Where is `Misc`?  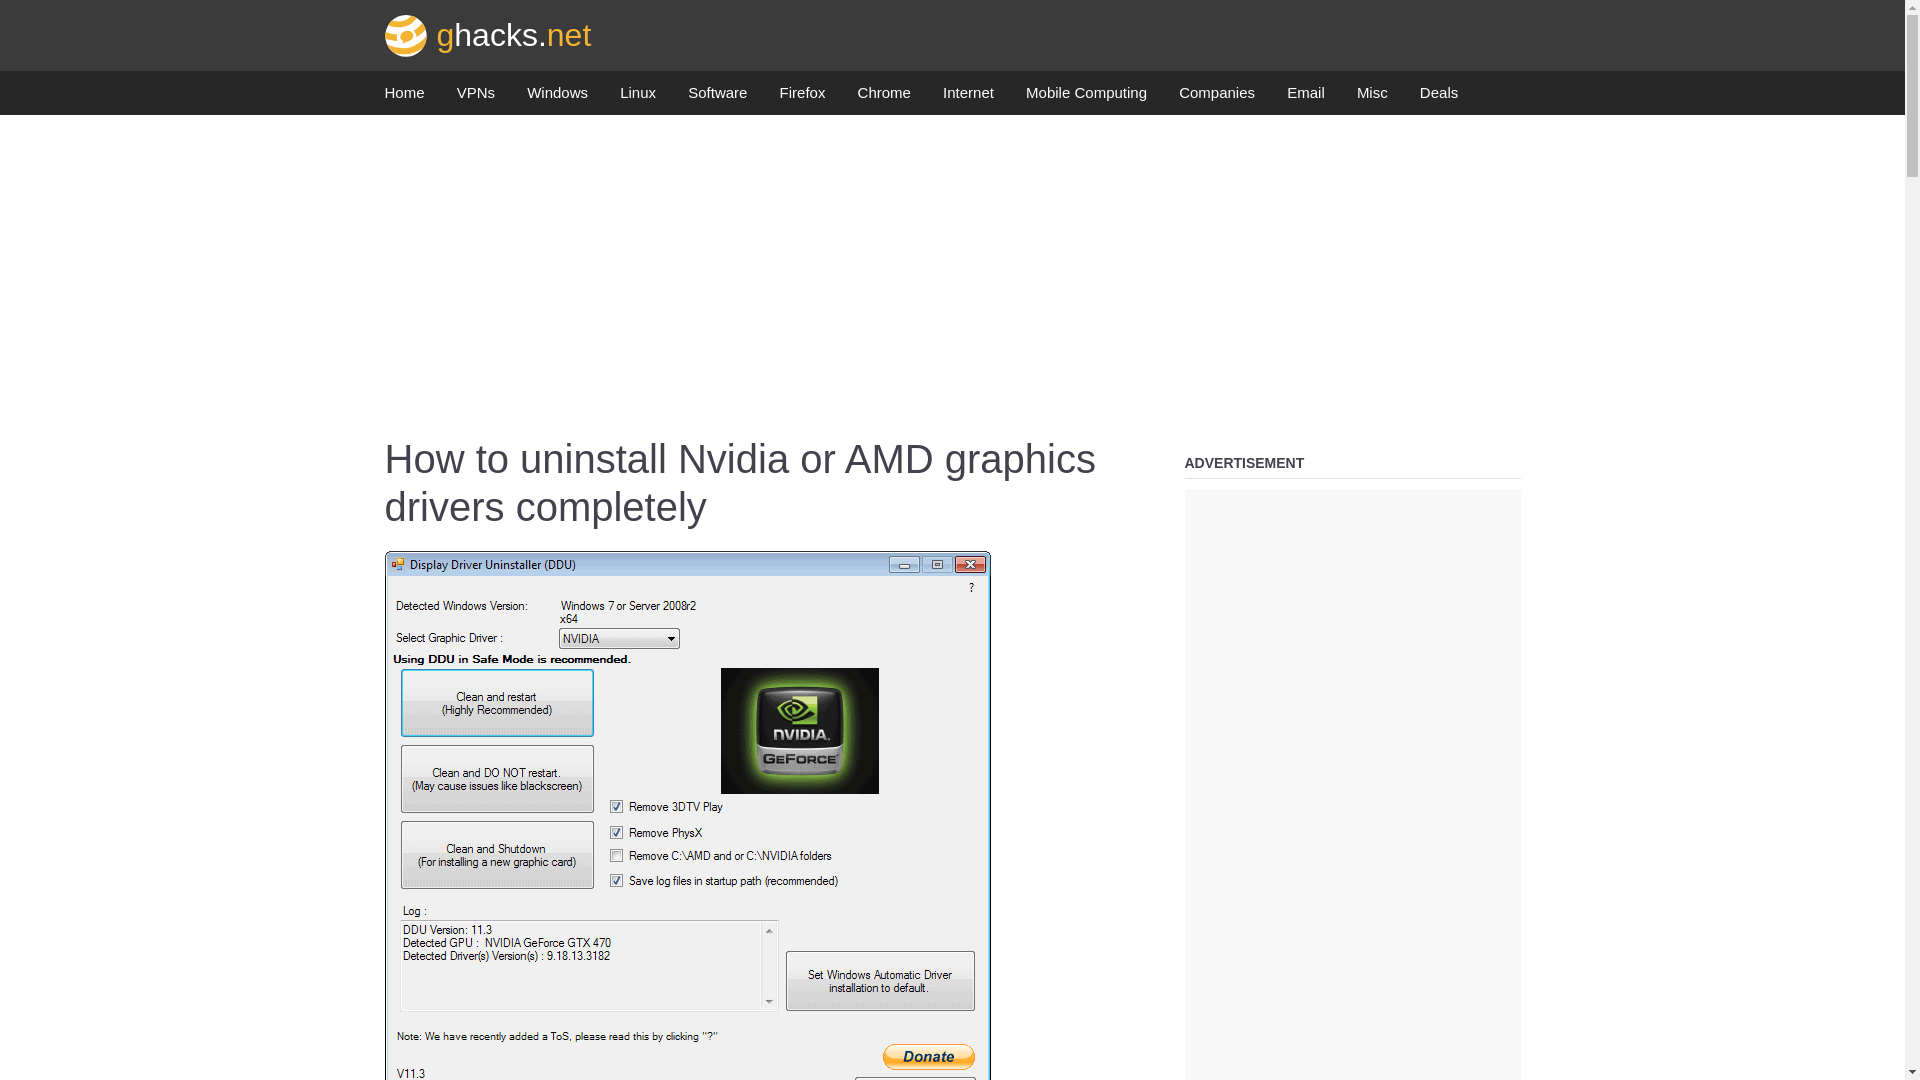 Misc is located at coordinates (1372, 98).